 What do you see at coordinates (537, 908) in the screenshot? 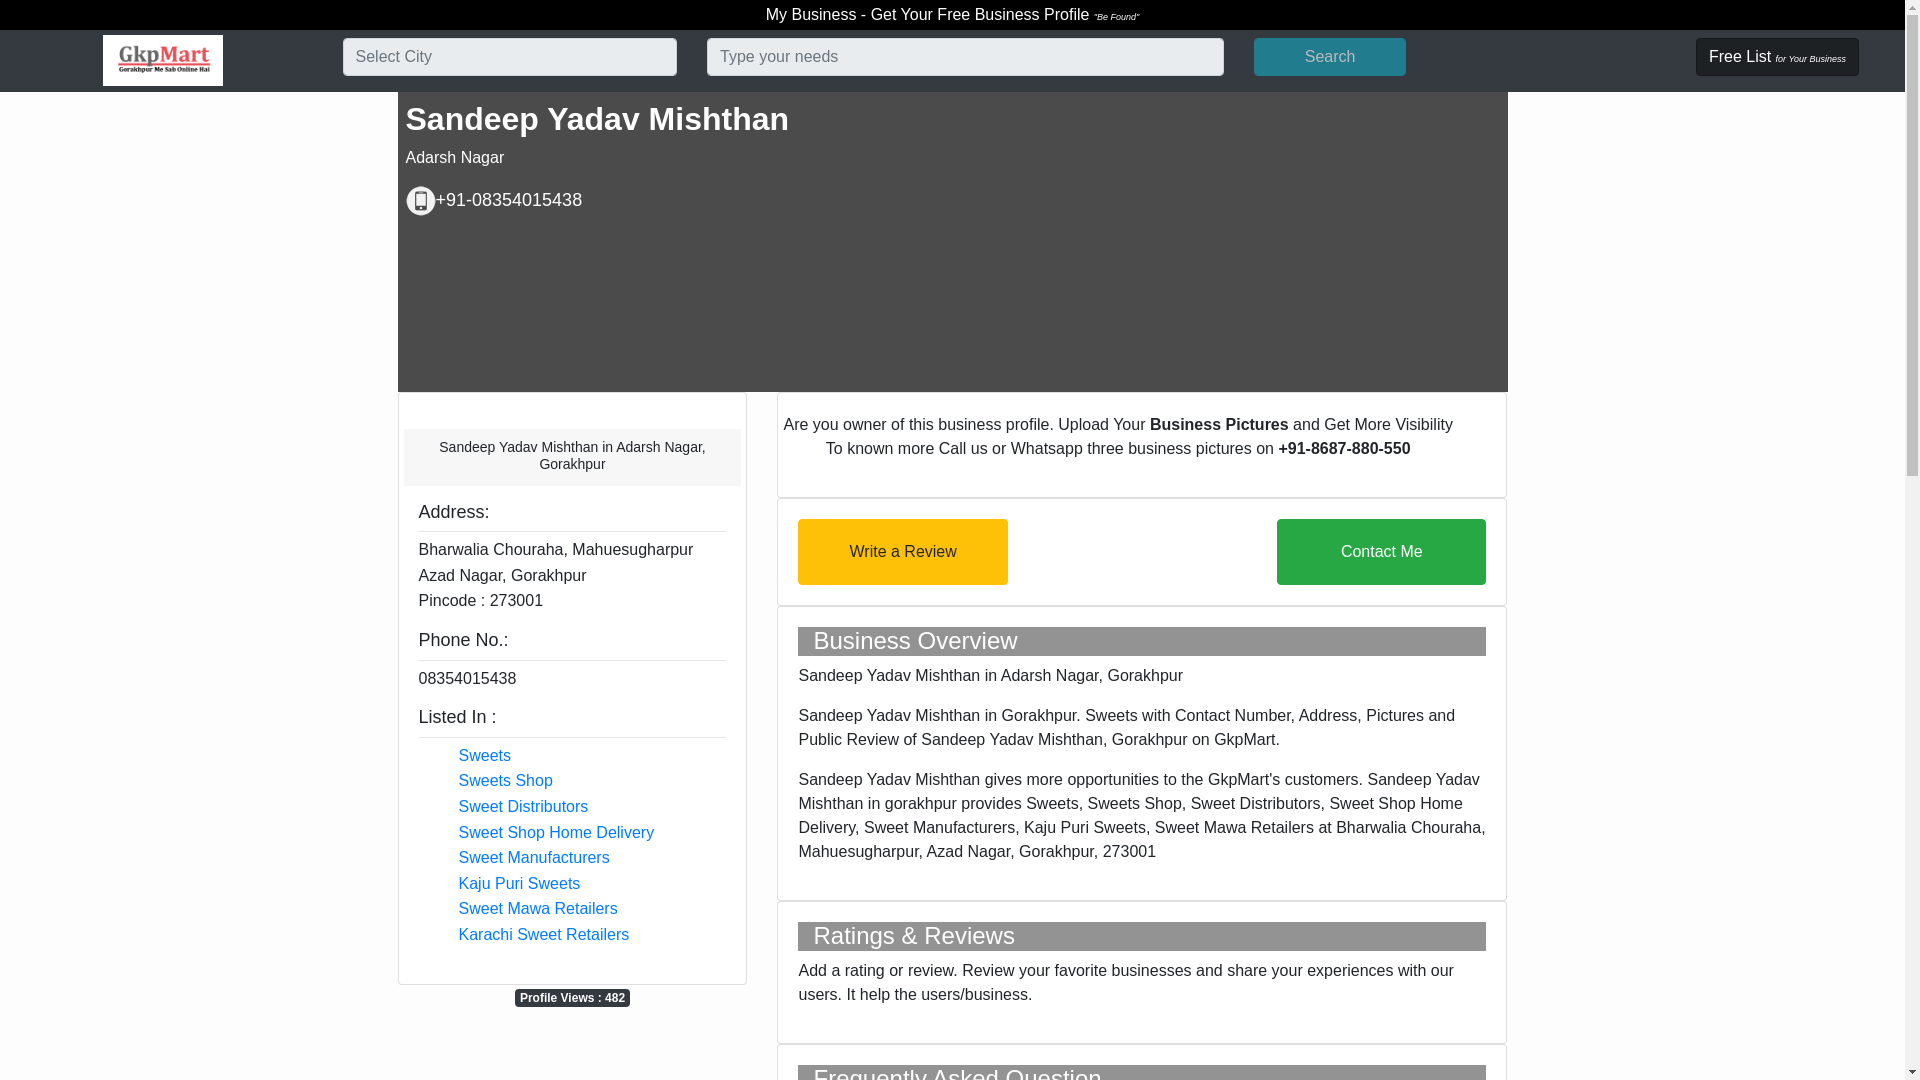
I see `Sweet Mawa Retailers` at bounding box center [537, 908].